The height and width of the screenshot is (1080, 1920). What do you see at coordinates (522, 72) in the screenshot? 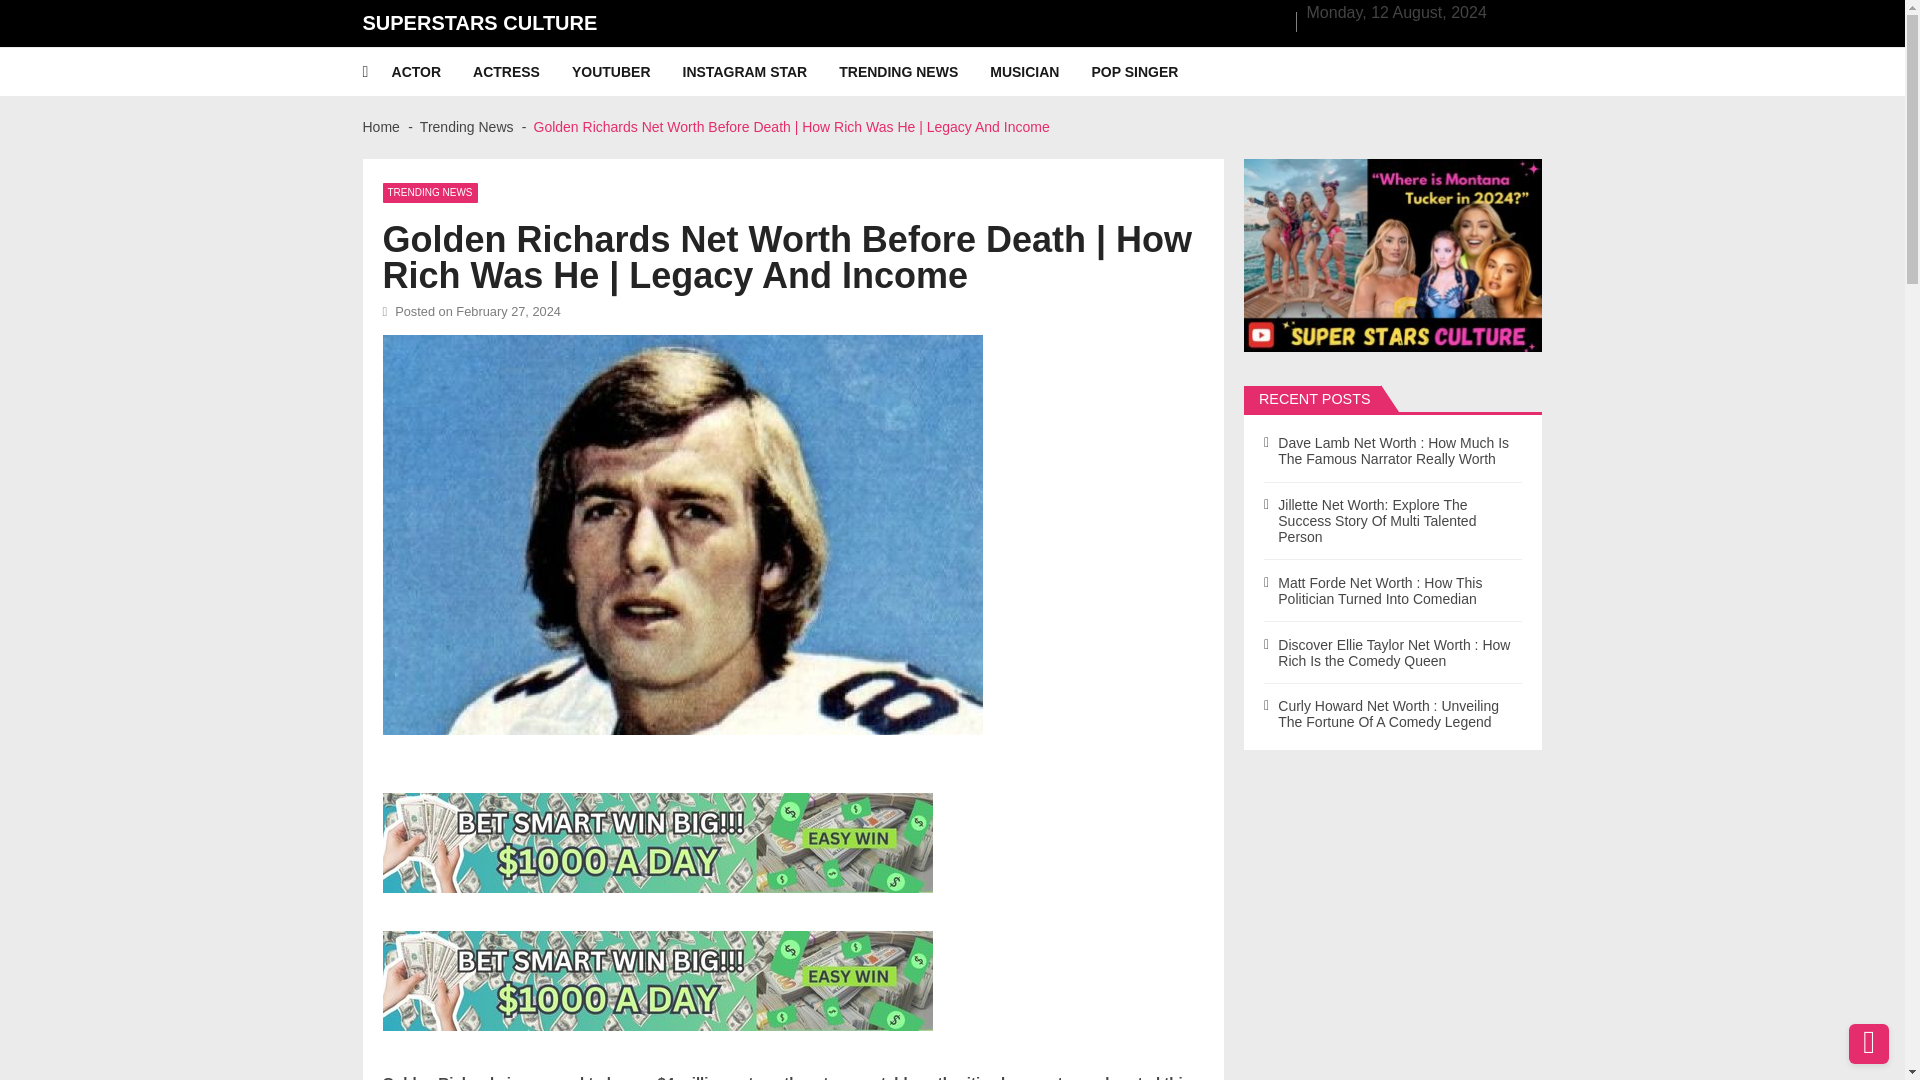
I see `ACTRESS` at bounding box center [522, 72].